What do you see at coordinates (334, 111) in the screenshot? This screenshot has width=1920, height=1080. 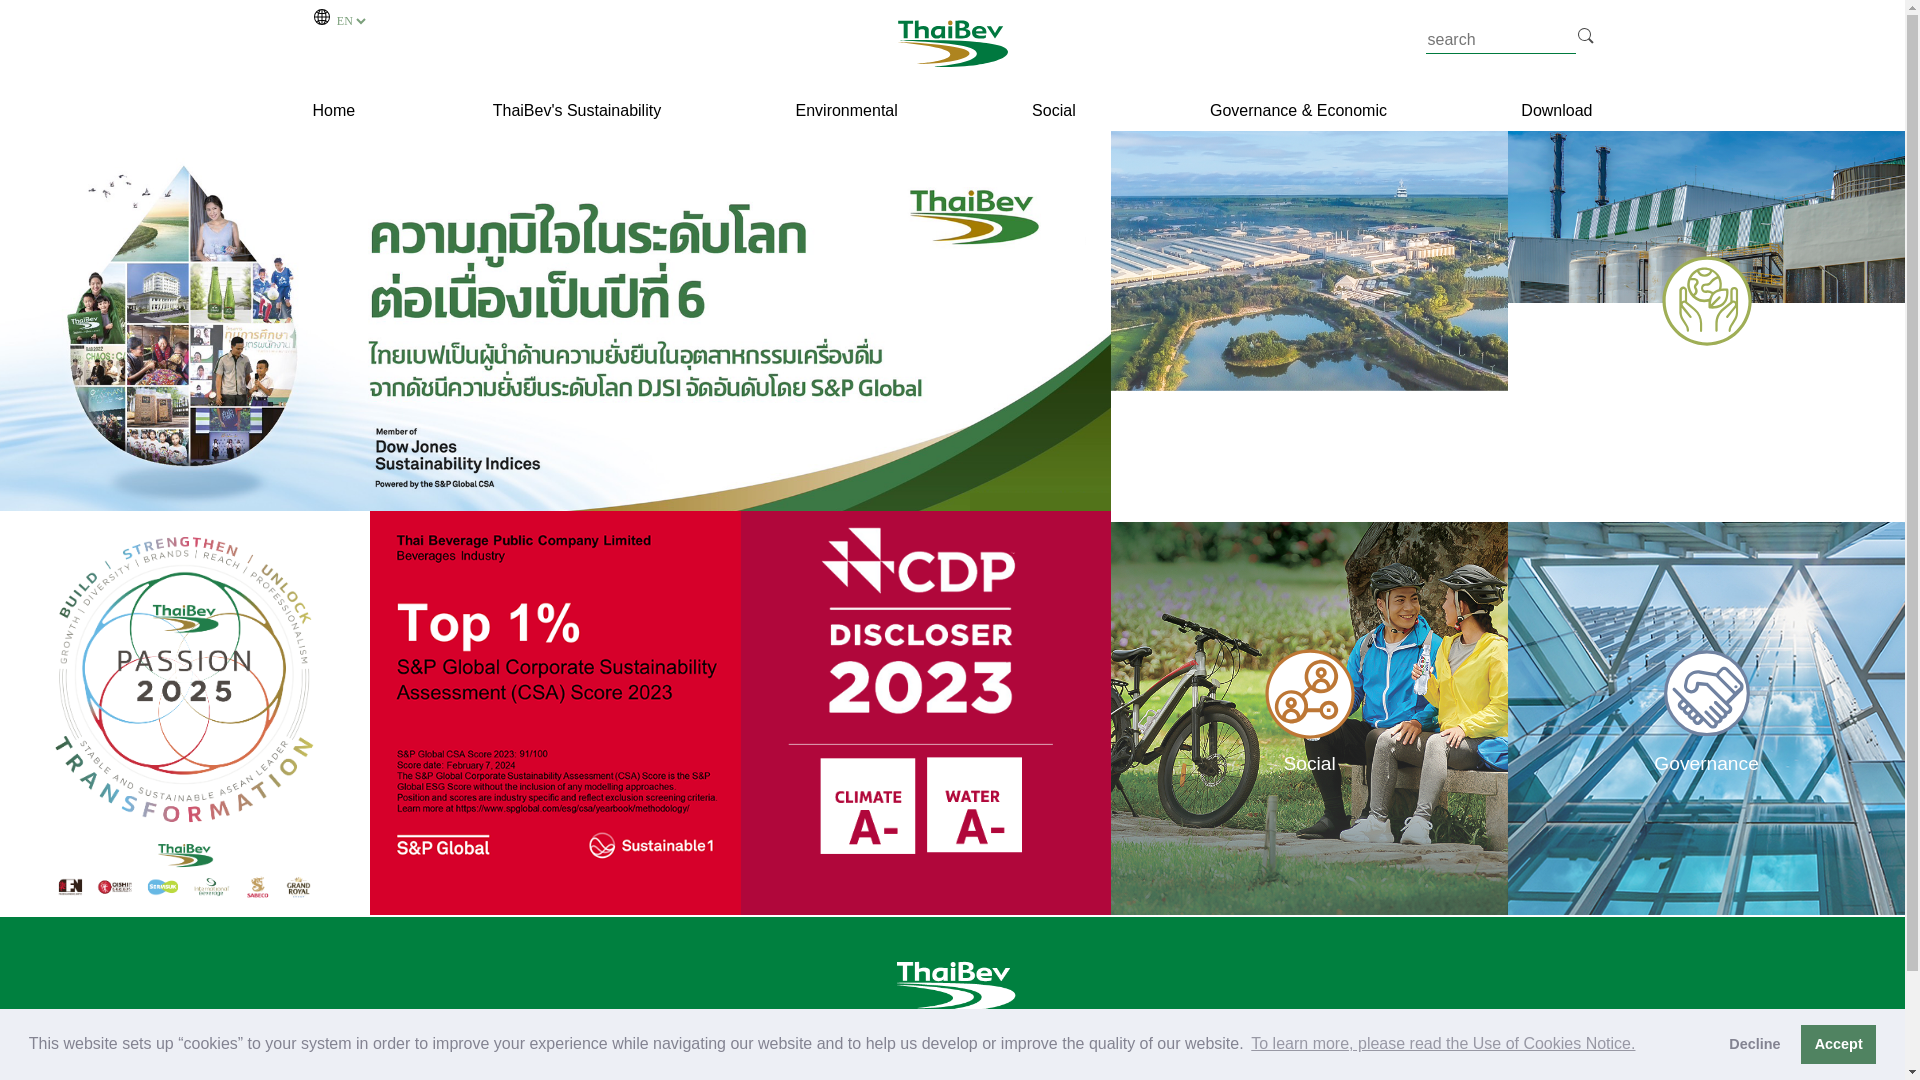 I see `Home` at bounding box center [334, 111].